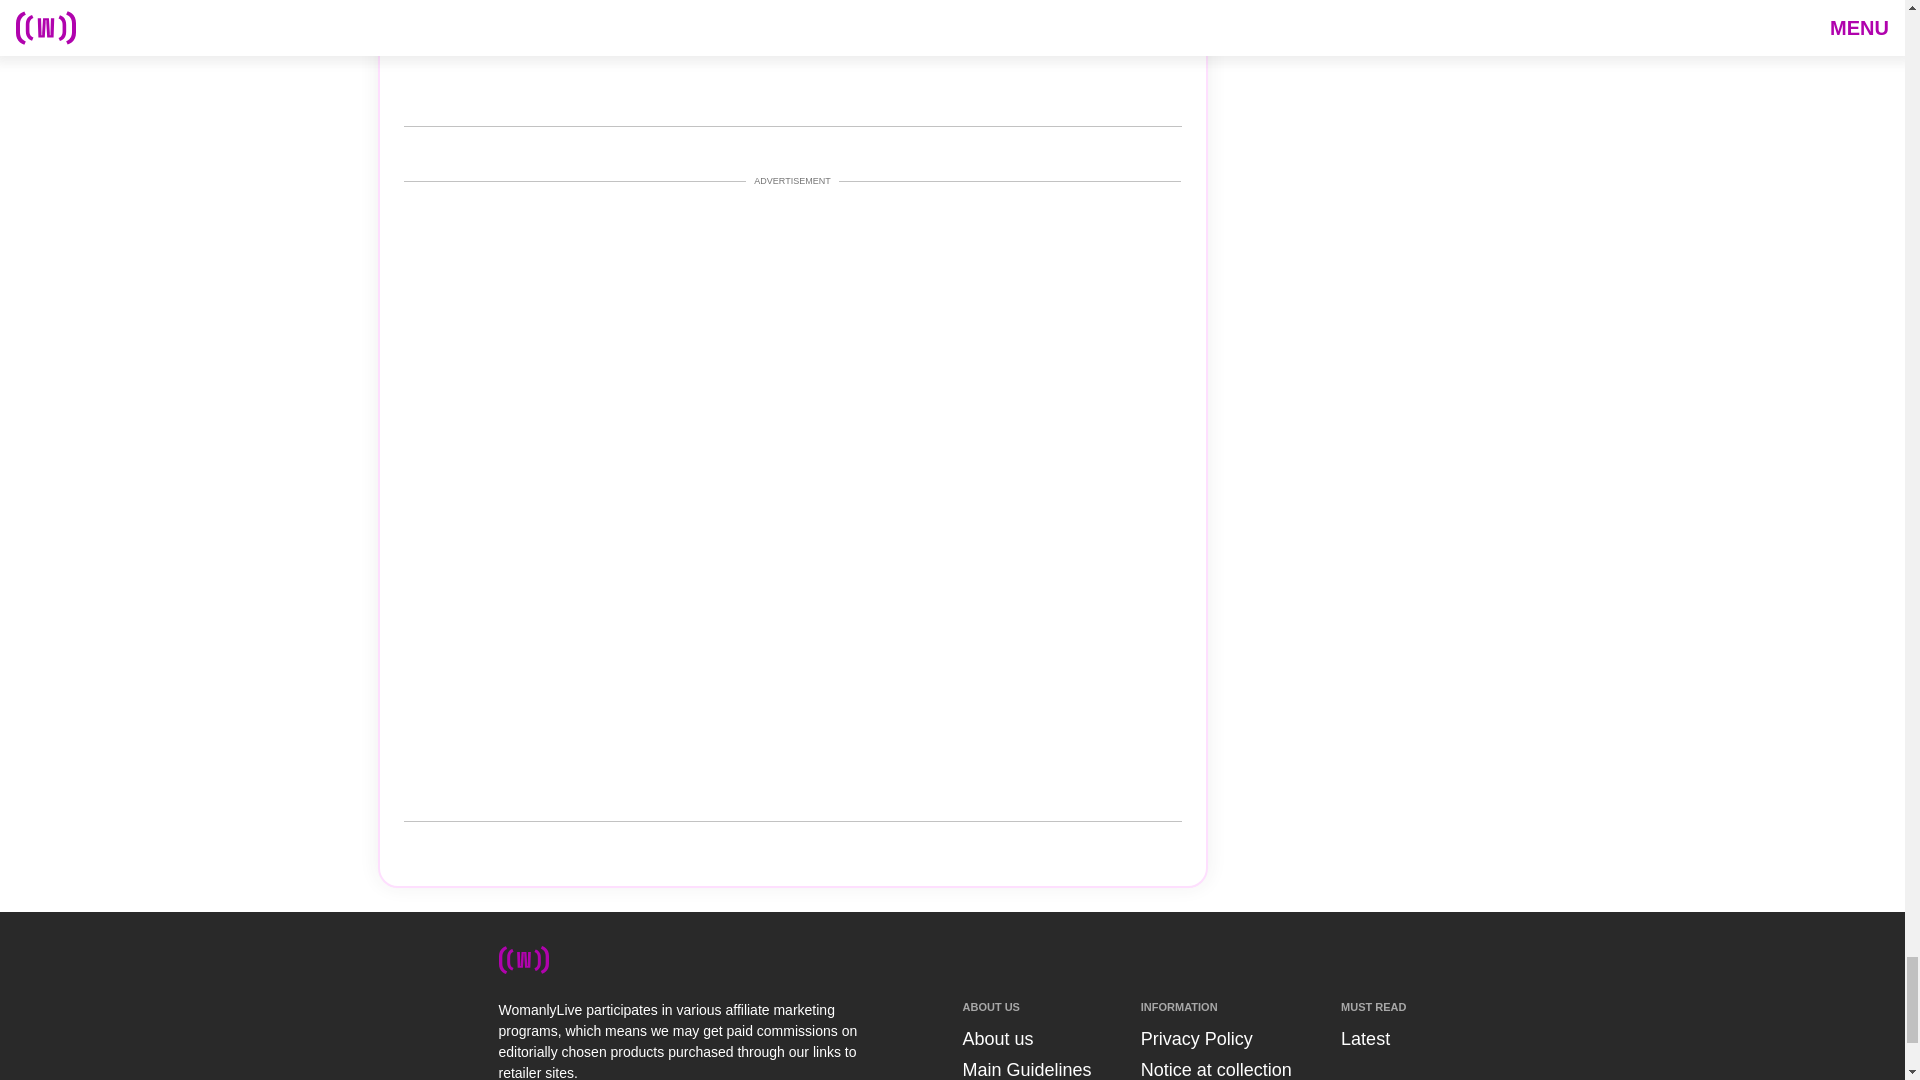 This screenshot has width=1920, height=1080. What do you see at coordinates (996, 1038) in the screenshot?
I see `About us` at bounding box center [996, 1038].